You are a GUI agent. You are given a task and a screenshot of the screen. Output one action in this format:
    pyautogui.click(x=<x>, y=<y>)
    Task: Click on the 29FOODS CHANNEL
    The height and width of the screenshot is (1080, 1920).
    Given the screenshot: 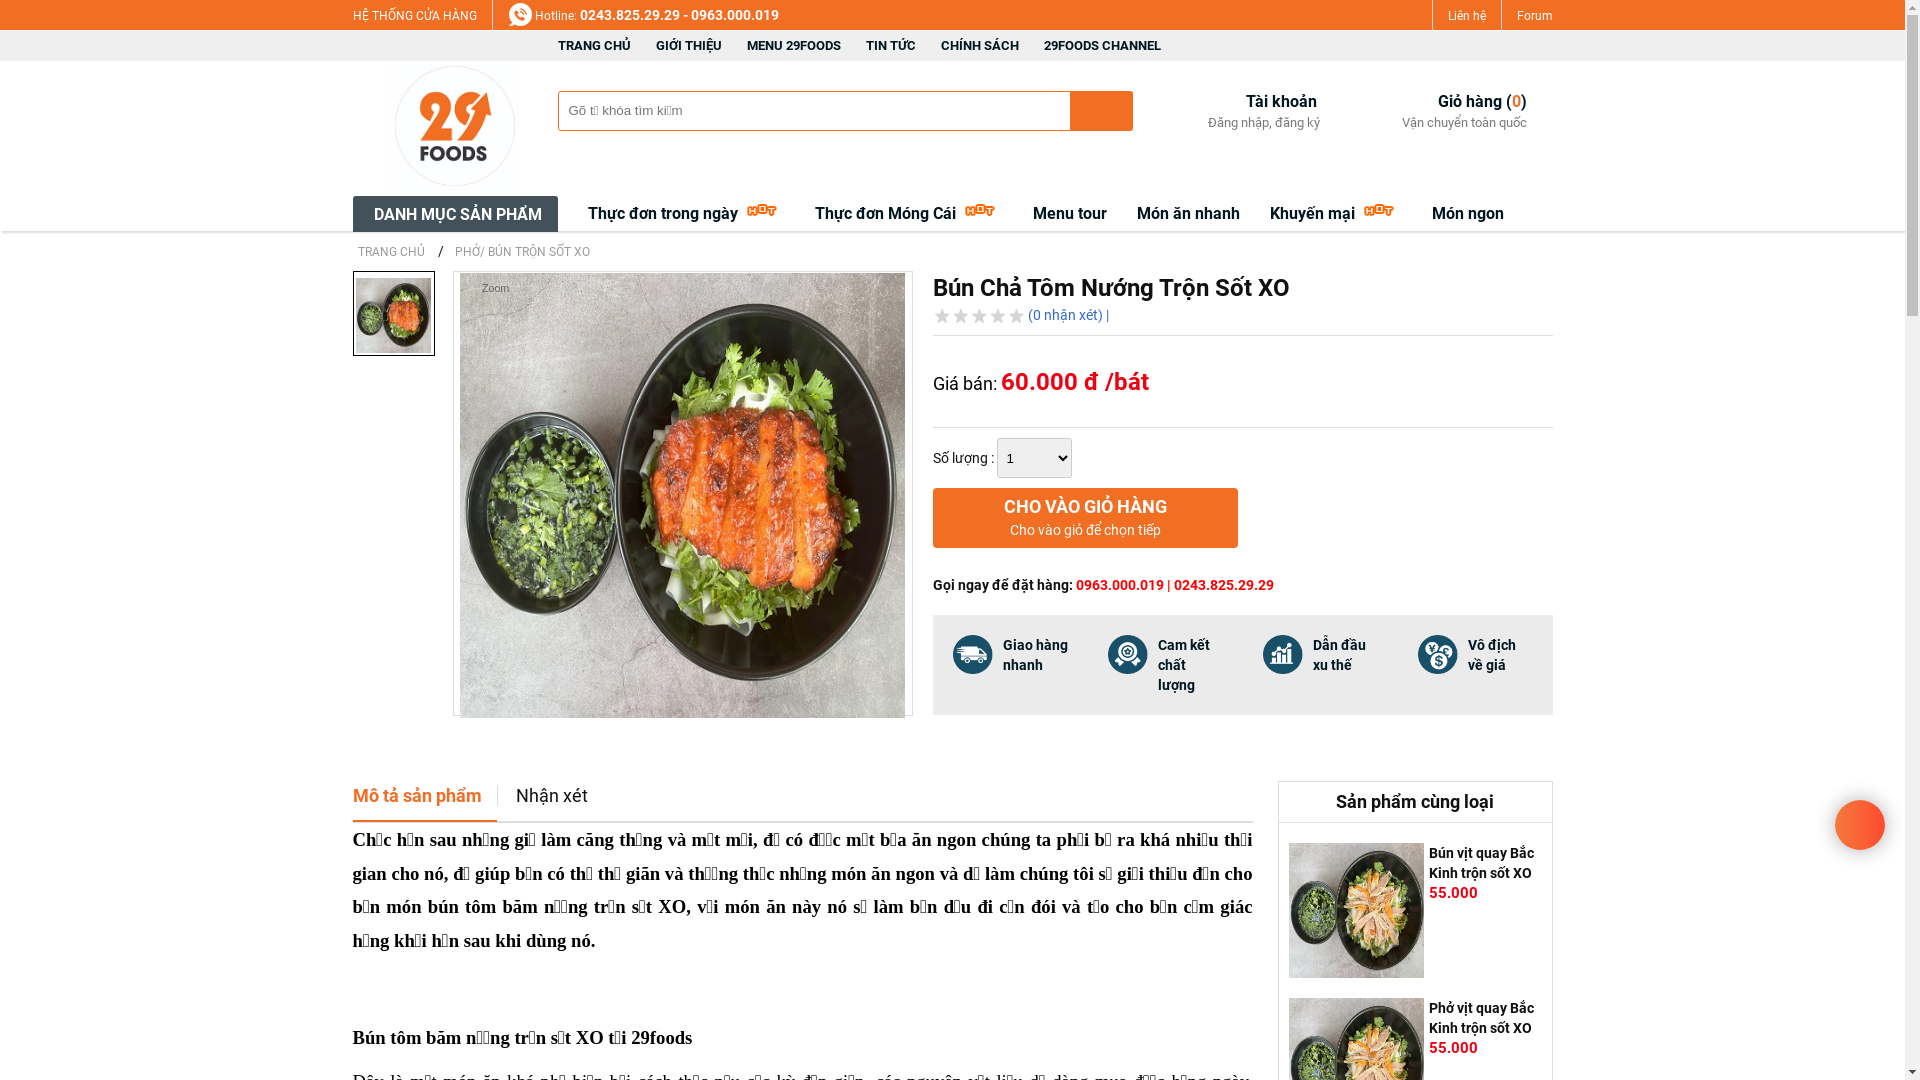 What is the action you would take?
    pyautogui.click(x=1102, y=46)
    